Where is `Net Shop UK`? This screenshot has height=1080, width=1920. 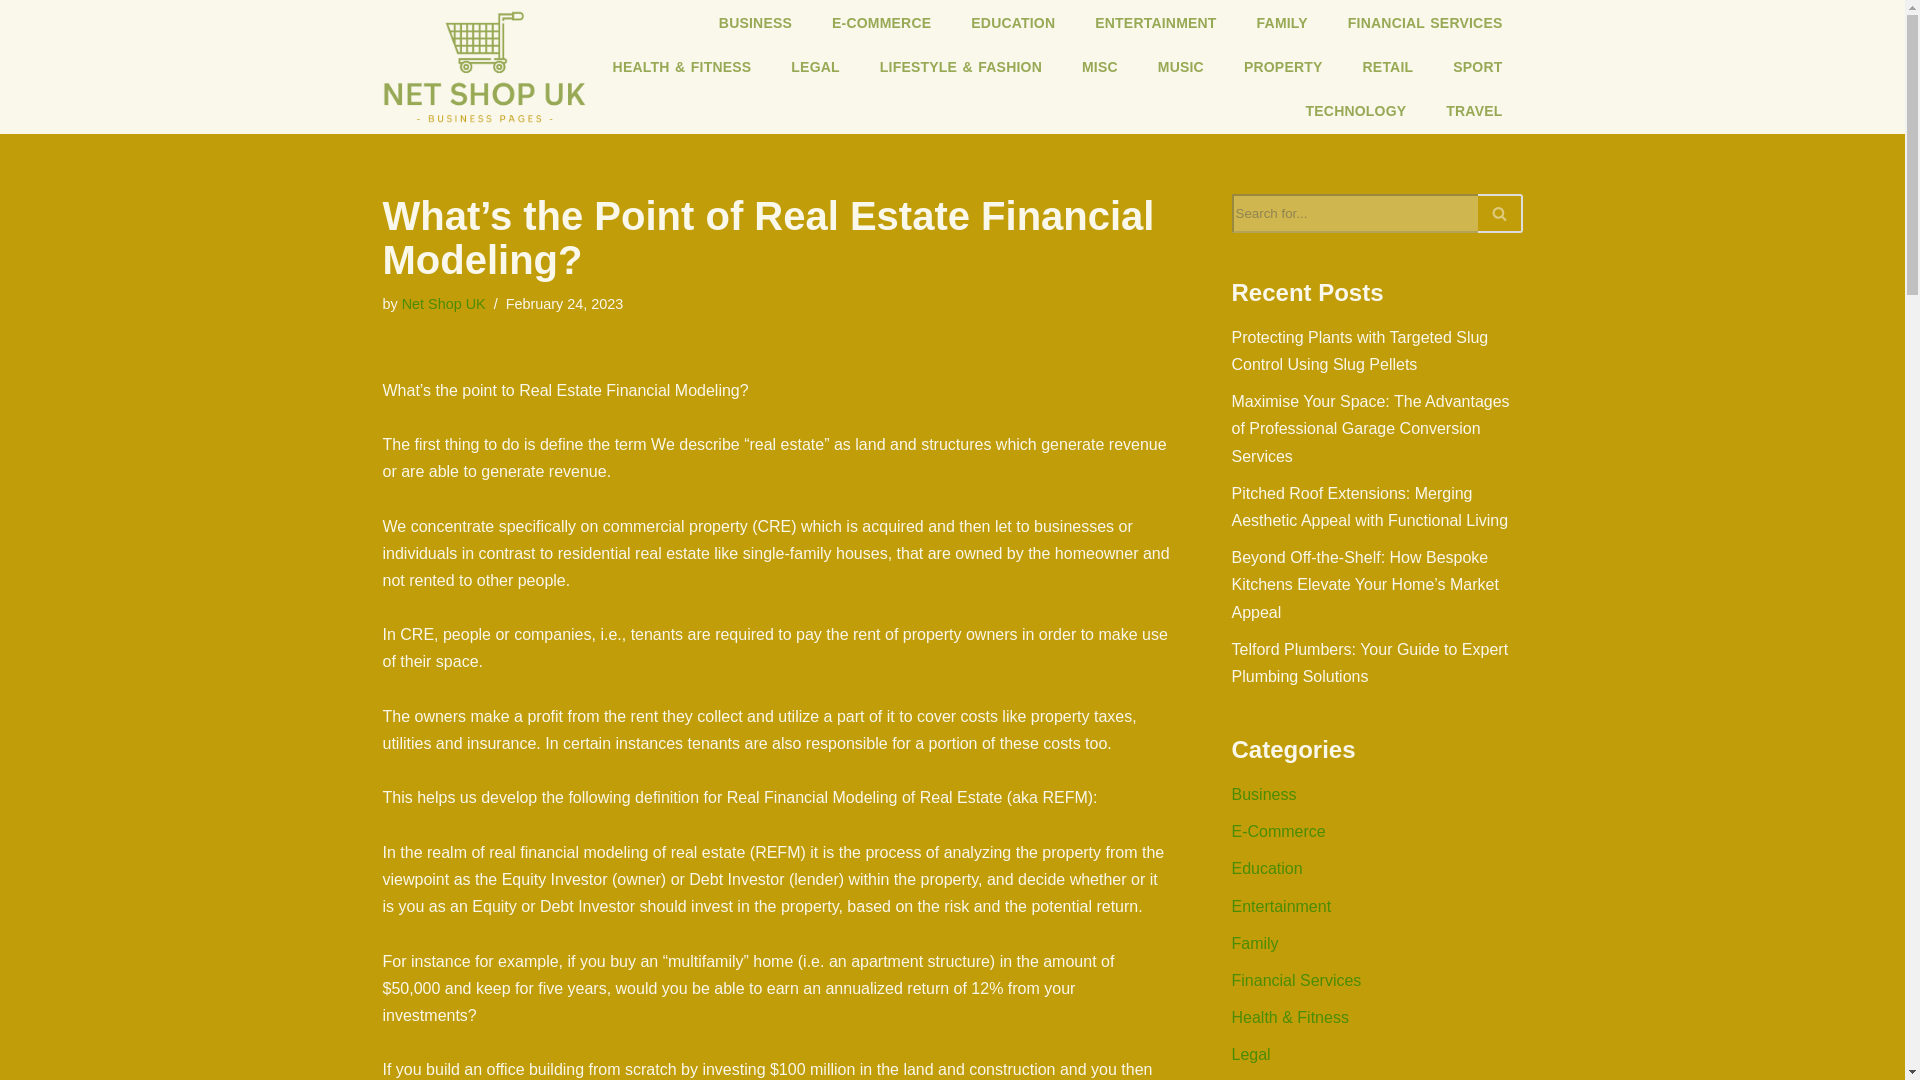
Net Shop UK is located at coordinates (443, 304).